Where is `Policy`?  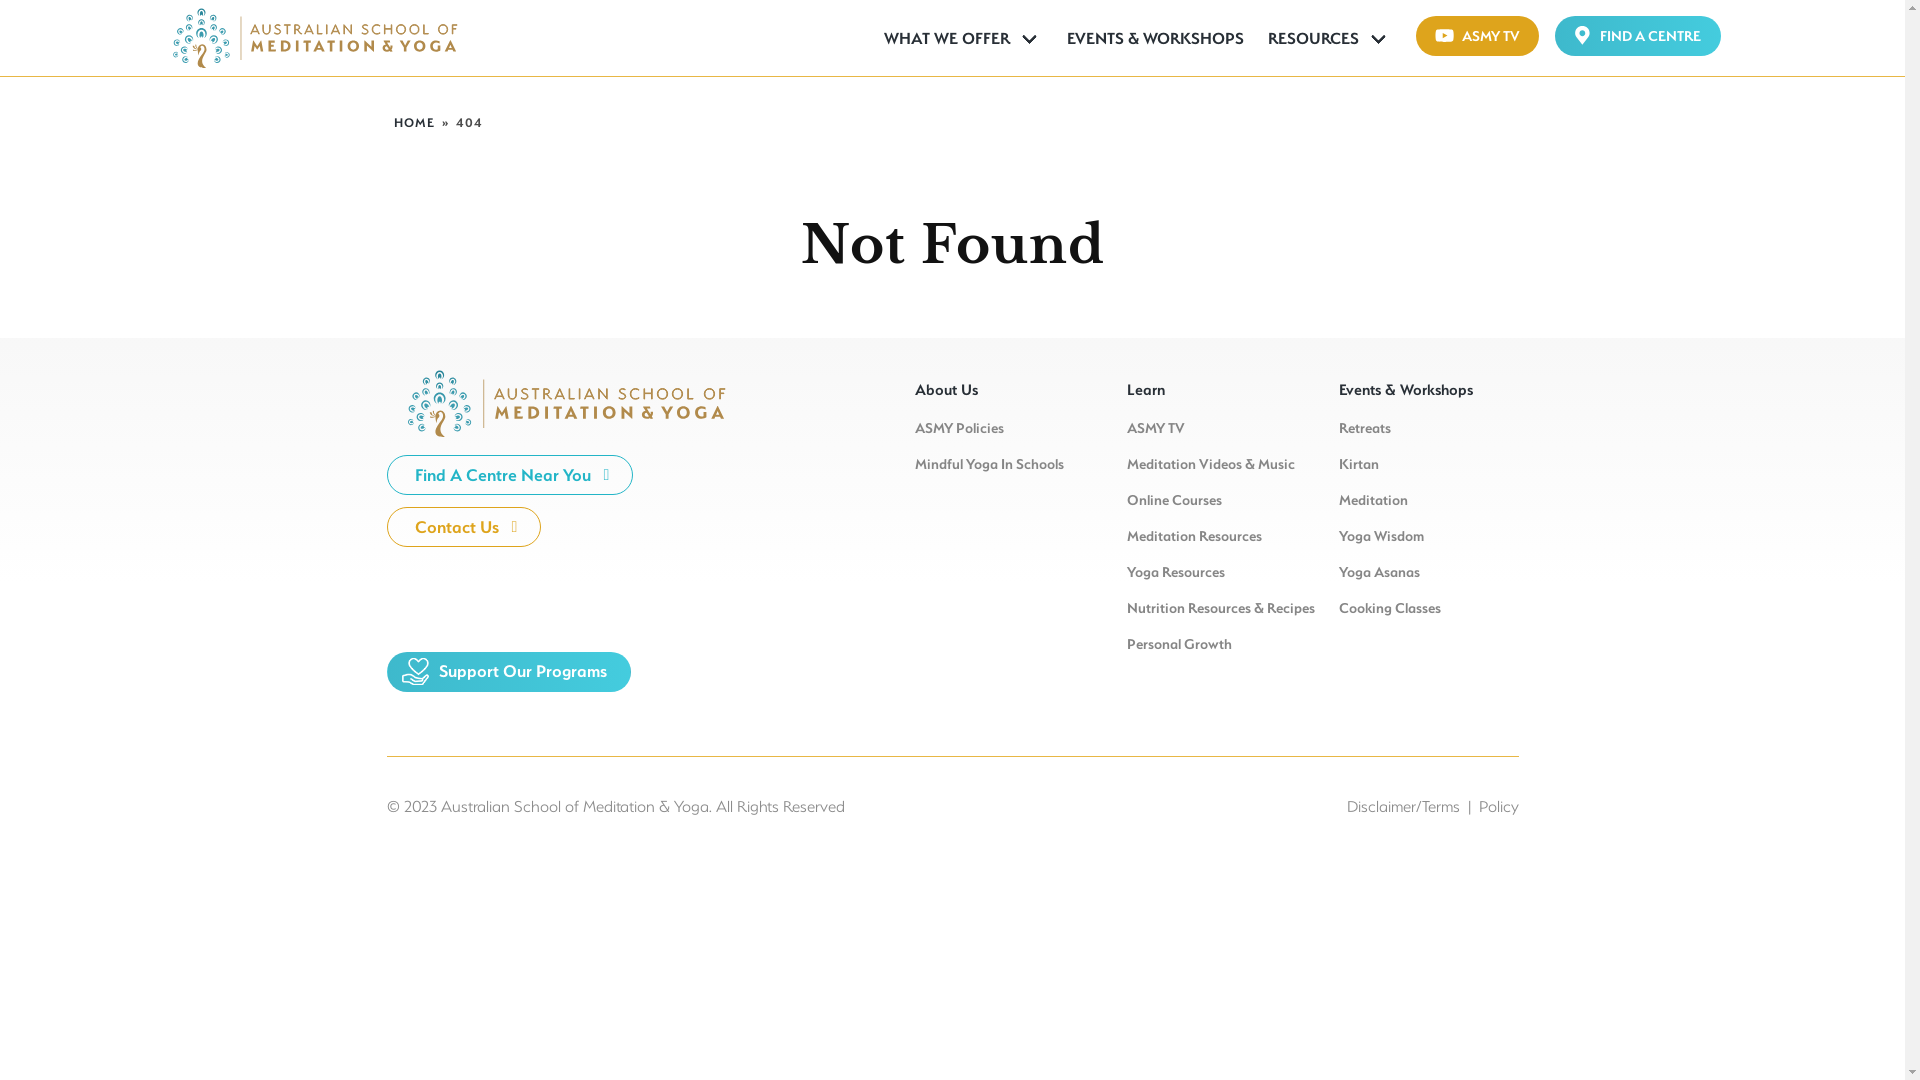 Policy is located at coordinates (1498, 806).